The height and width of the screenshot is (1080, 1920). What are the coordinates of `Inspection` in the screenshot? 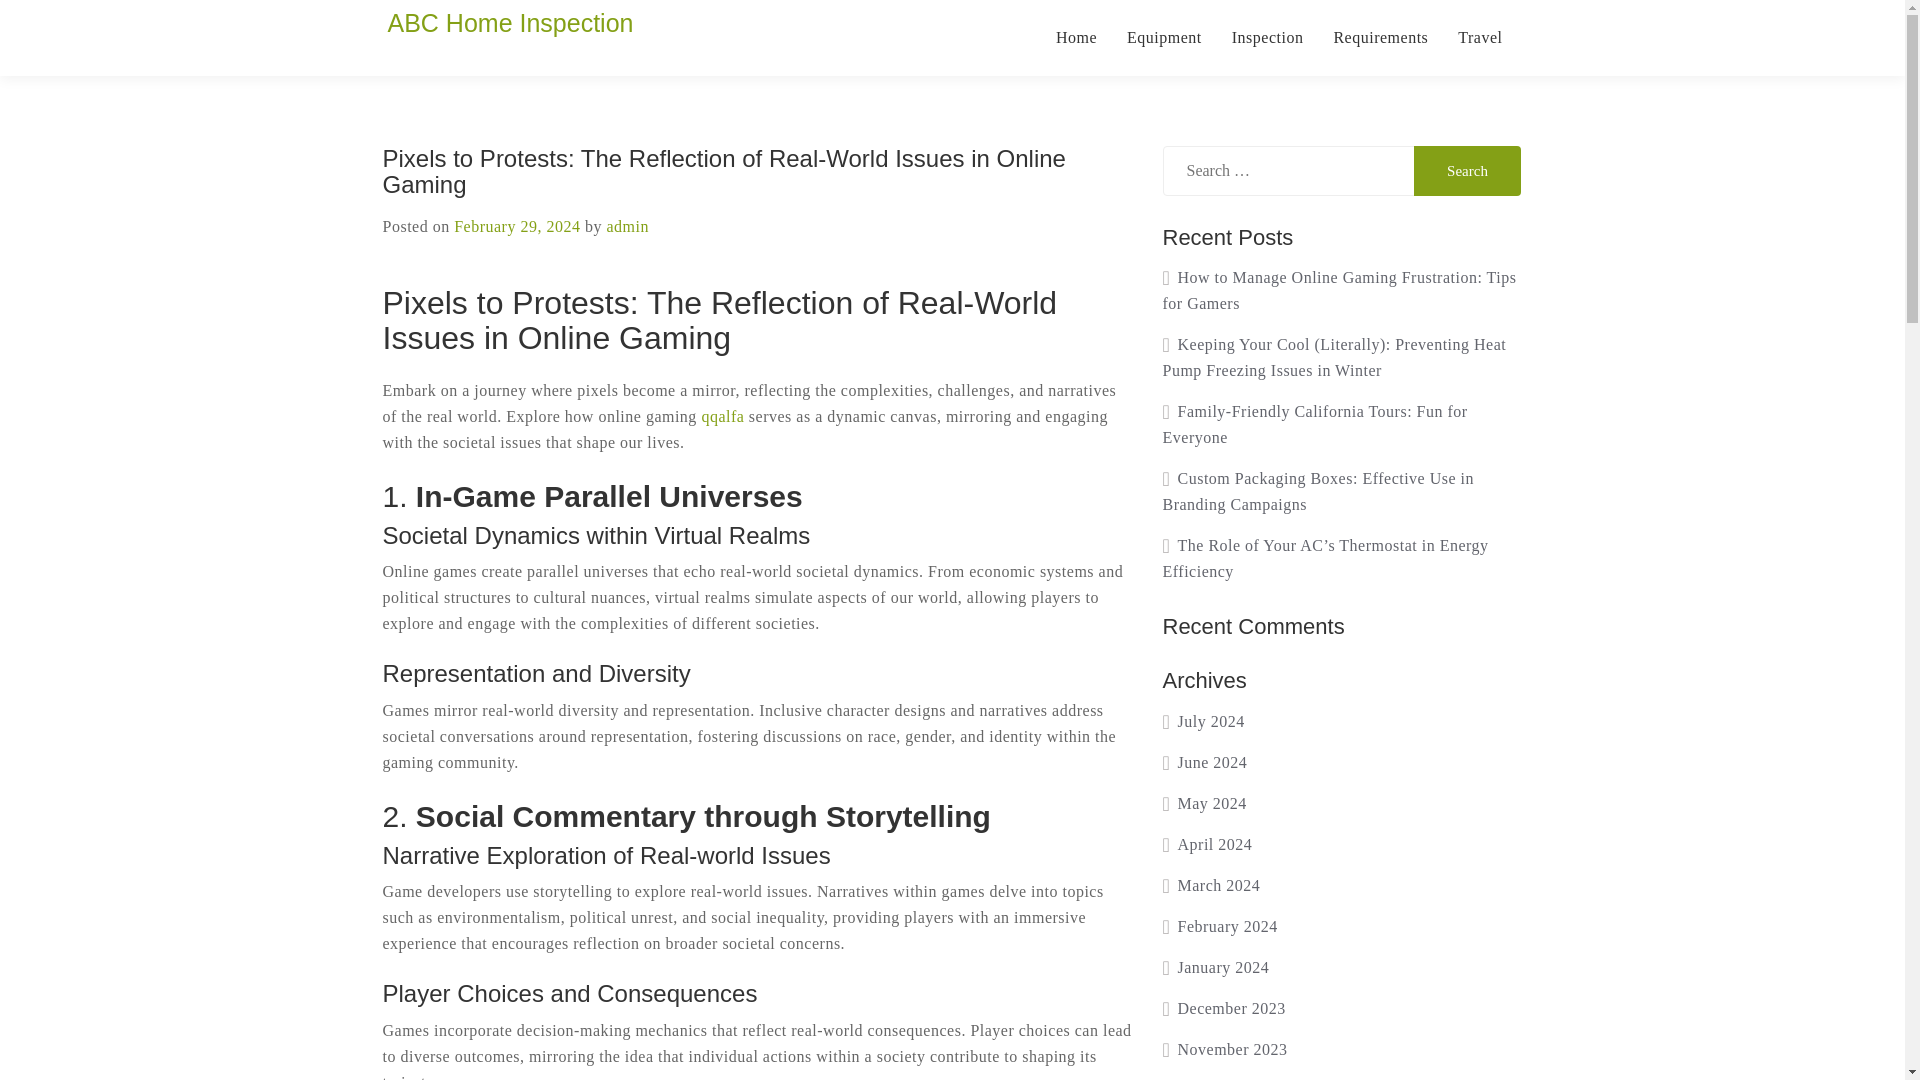 It's located at (1268, 38).